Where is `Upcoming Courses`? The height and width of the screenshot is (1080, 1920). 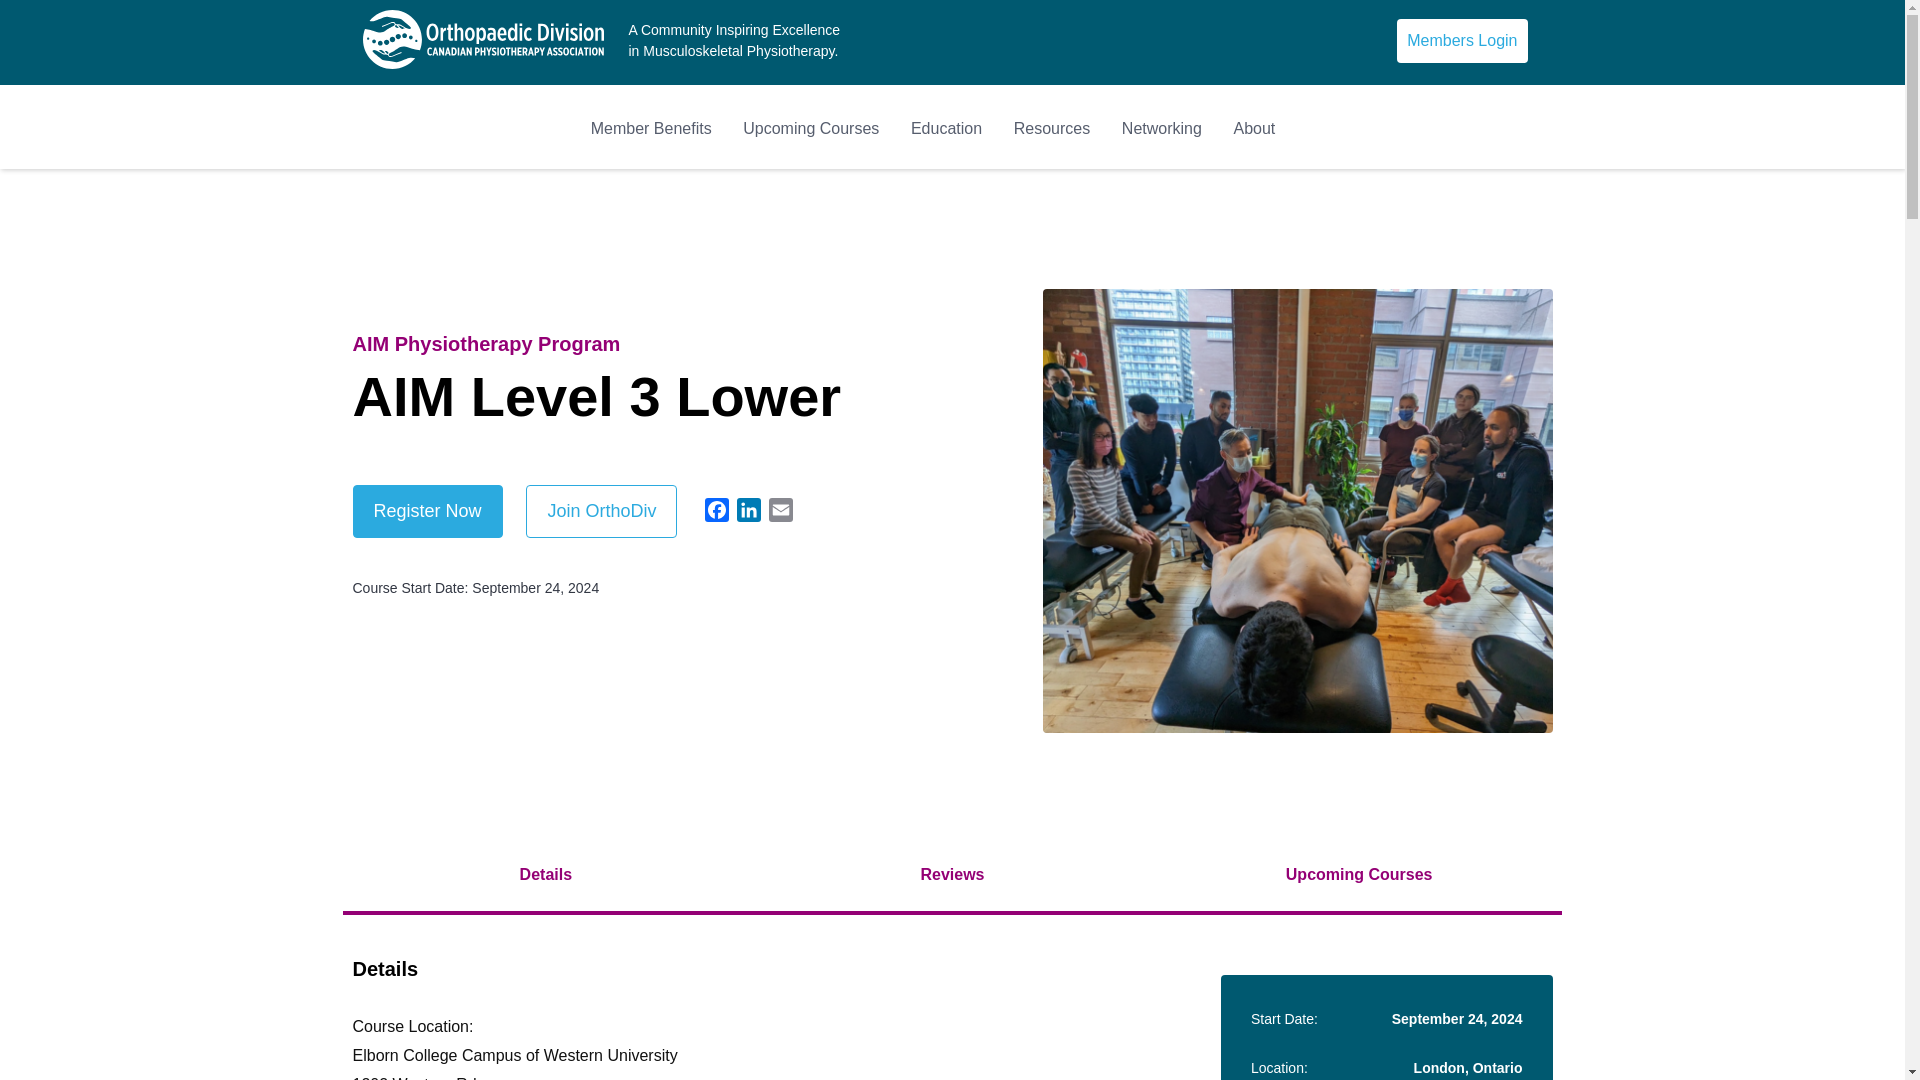
Upcoming Courses is located at coordinates (811, 128).